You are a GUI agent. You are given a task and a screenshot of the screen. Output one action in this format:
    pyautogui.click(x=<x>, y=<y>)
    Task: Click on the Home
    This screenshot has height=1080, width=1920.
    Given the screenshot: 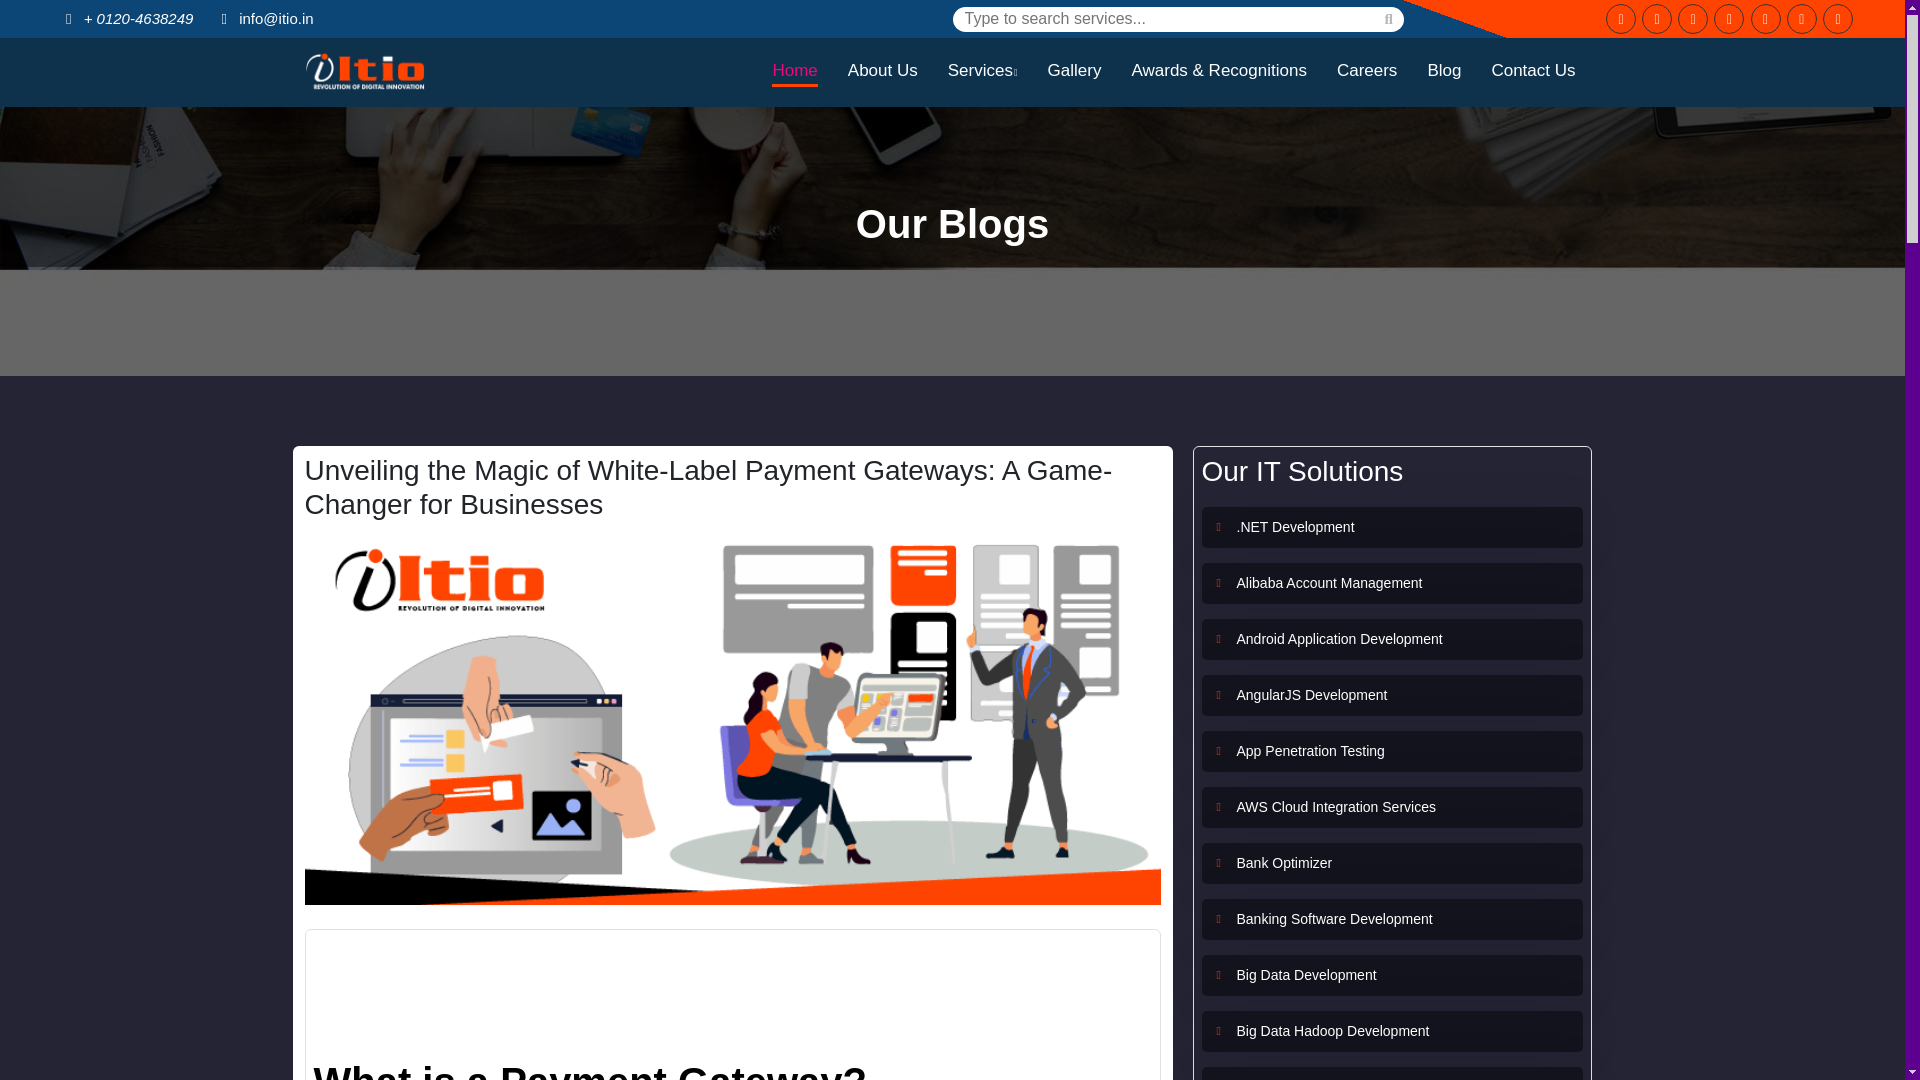 What is the action you would take?
    pyautogui.click(x=794, y=72)
    